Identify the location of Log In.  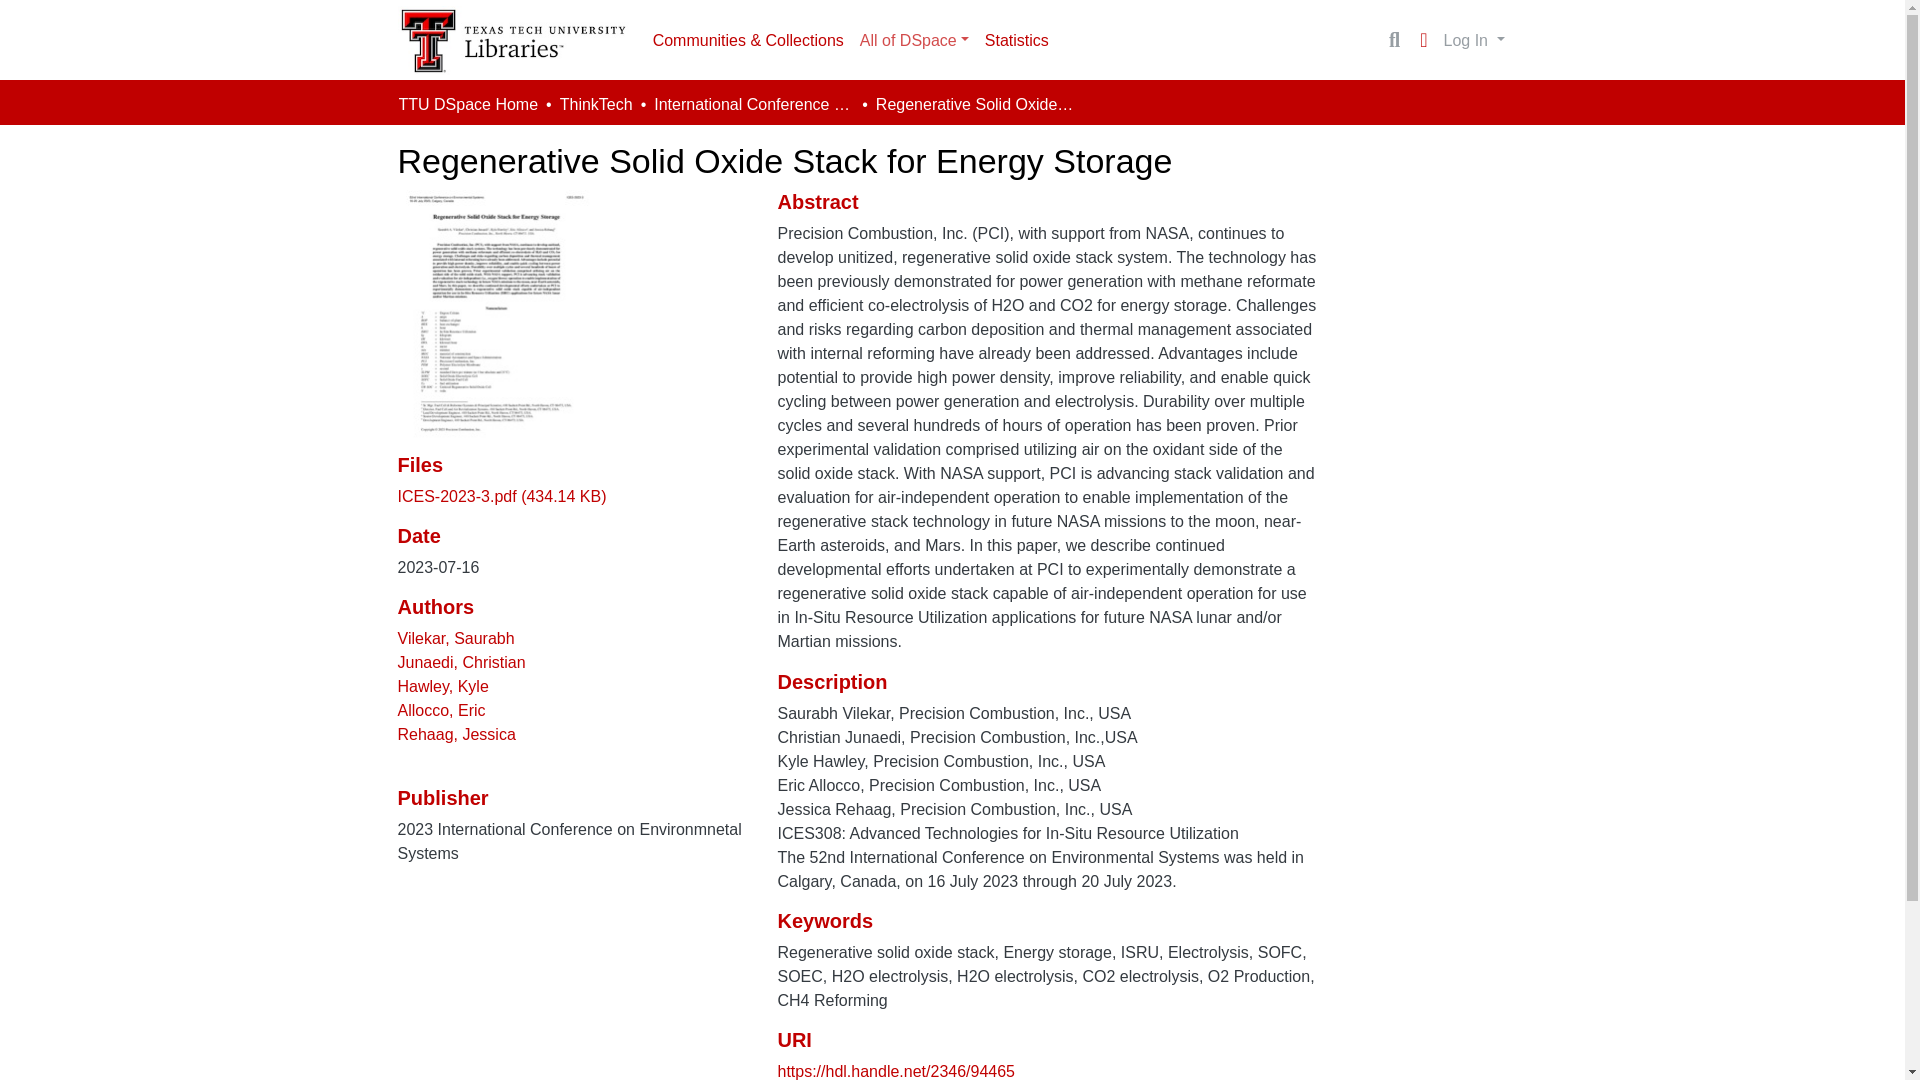
(1474, 40).